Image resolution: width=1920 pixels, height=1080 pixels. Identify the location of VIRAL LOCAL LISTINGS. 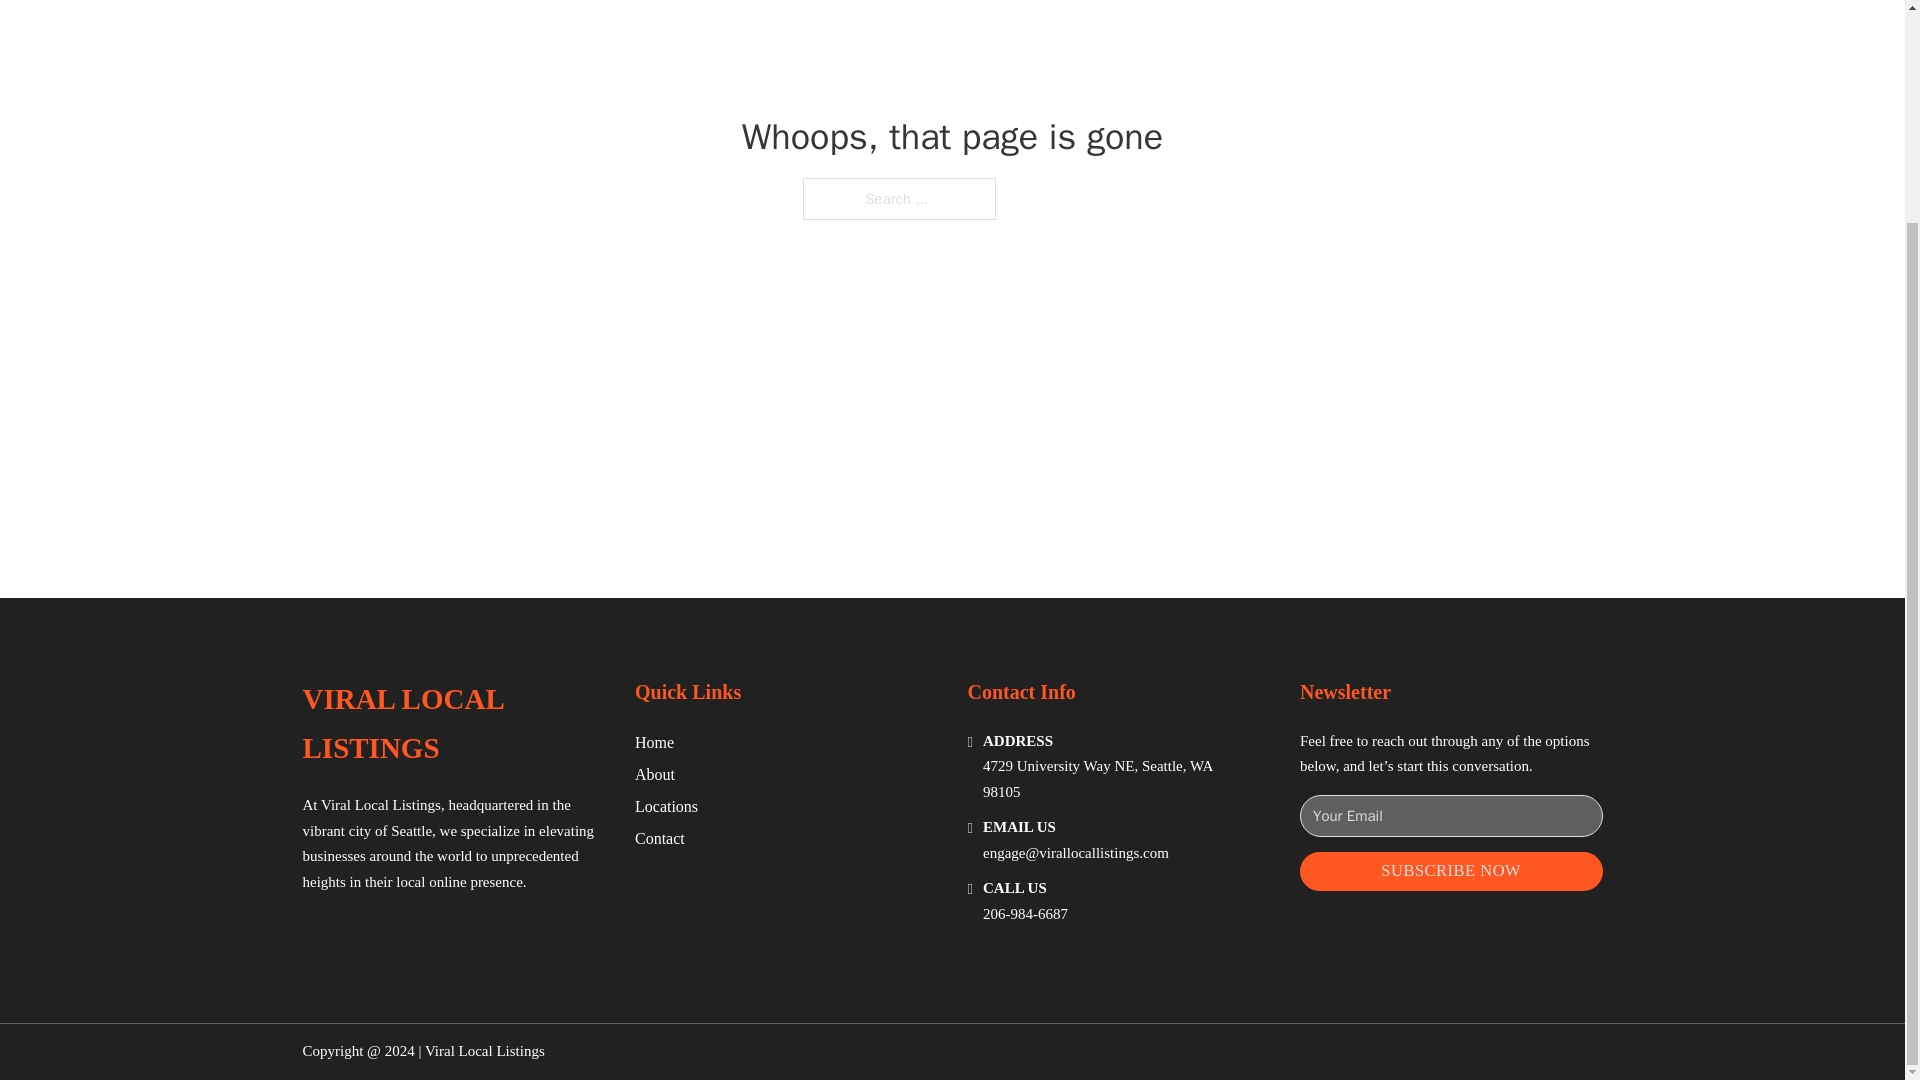
(452, 724).